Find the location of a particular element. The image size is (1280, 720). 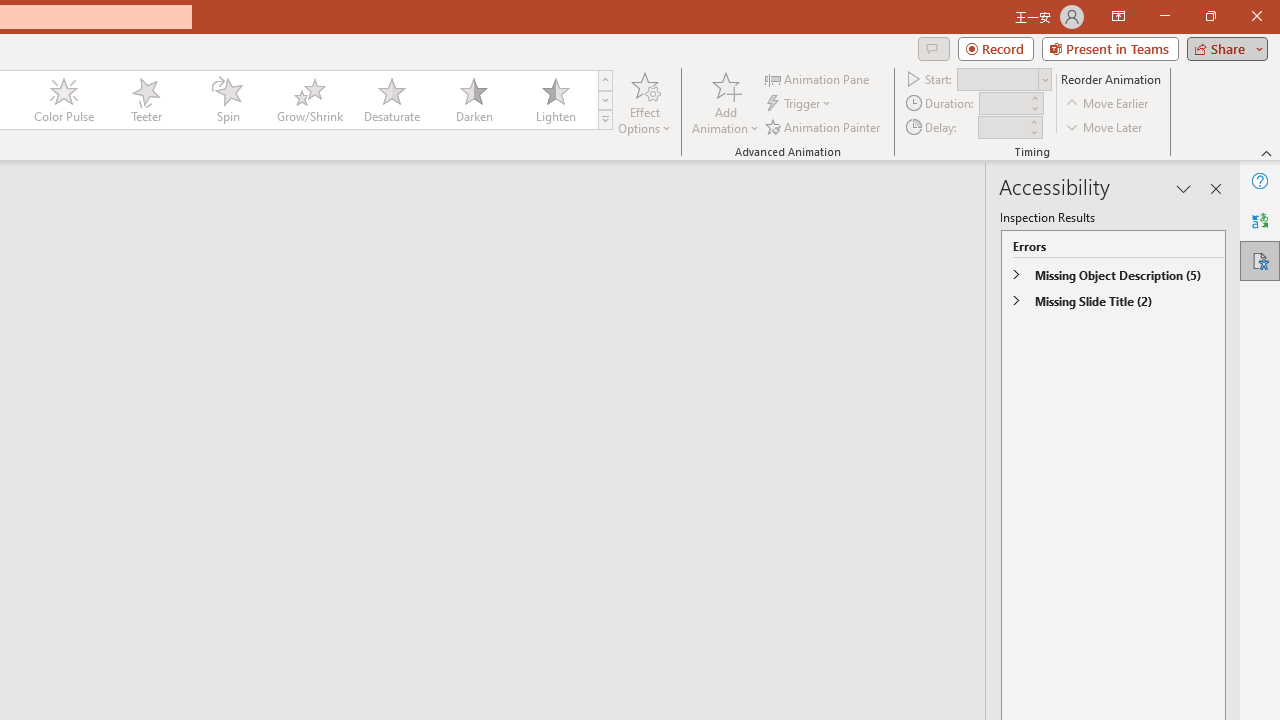

Lighten is located at coordinates (555, 100).